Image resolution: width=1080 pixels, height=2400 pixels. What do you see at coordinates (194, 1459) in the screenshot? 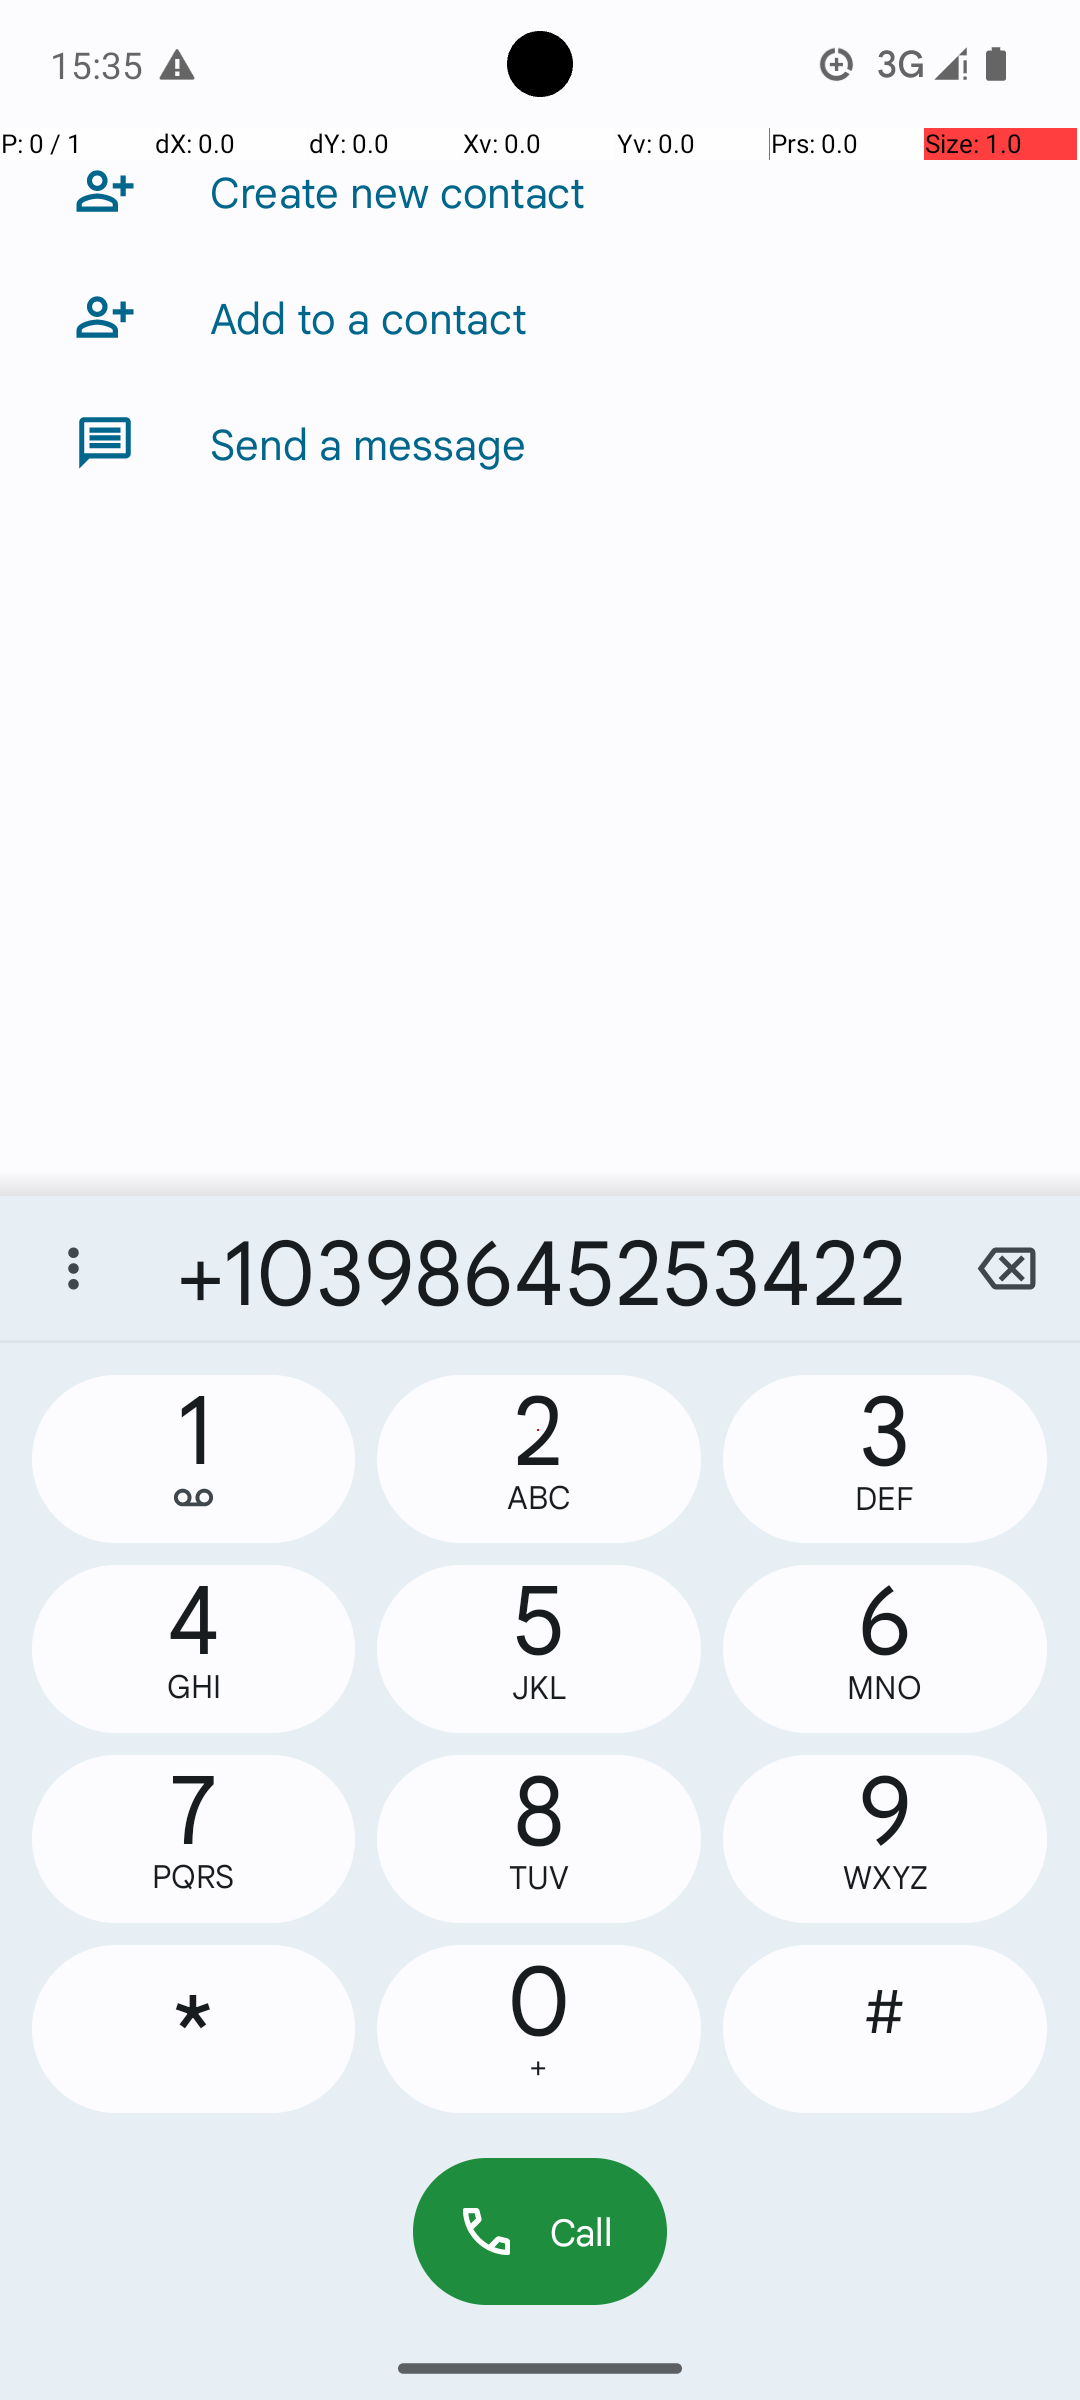
I see `1,` at bounding box center [194, 1459].